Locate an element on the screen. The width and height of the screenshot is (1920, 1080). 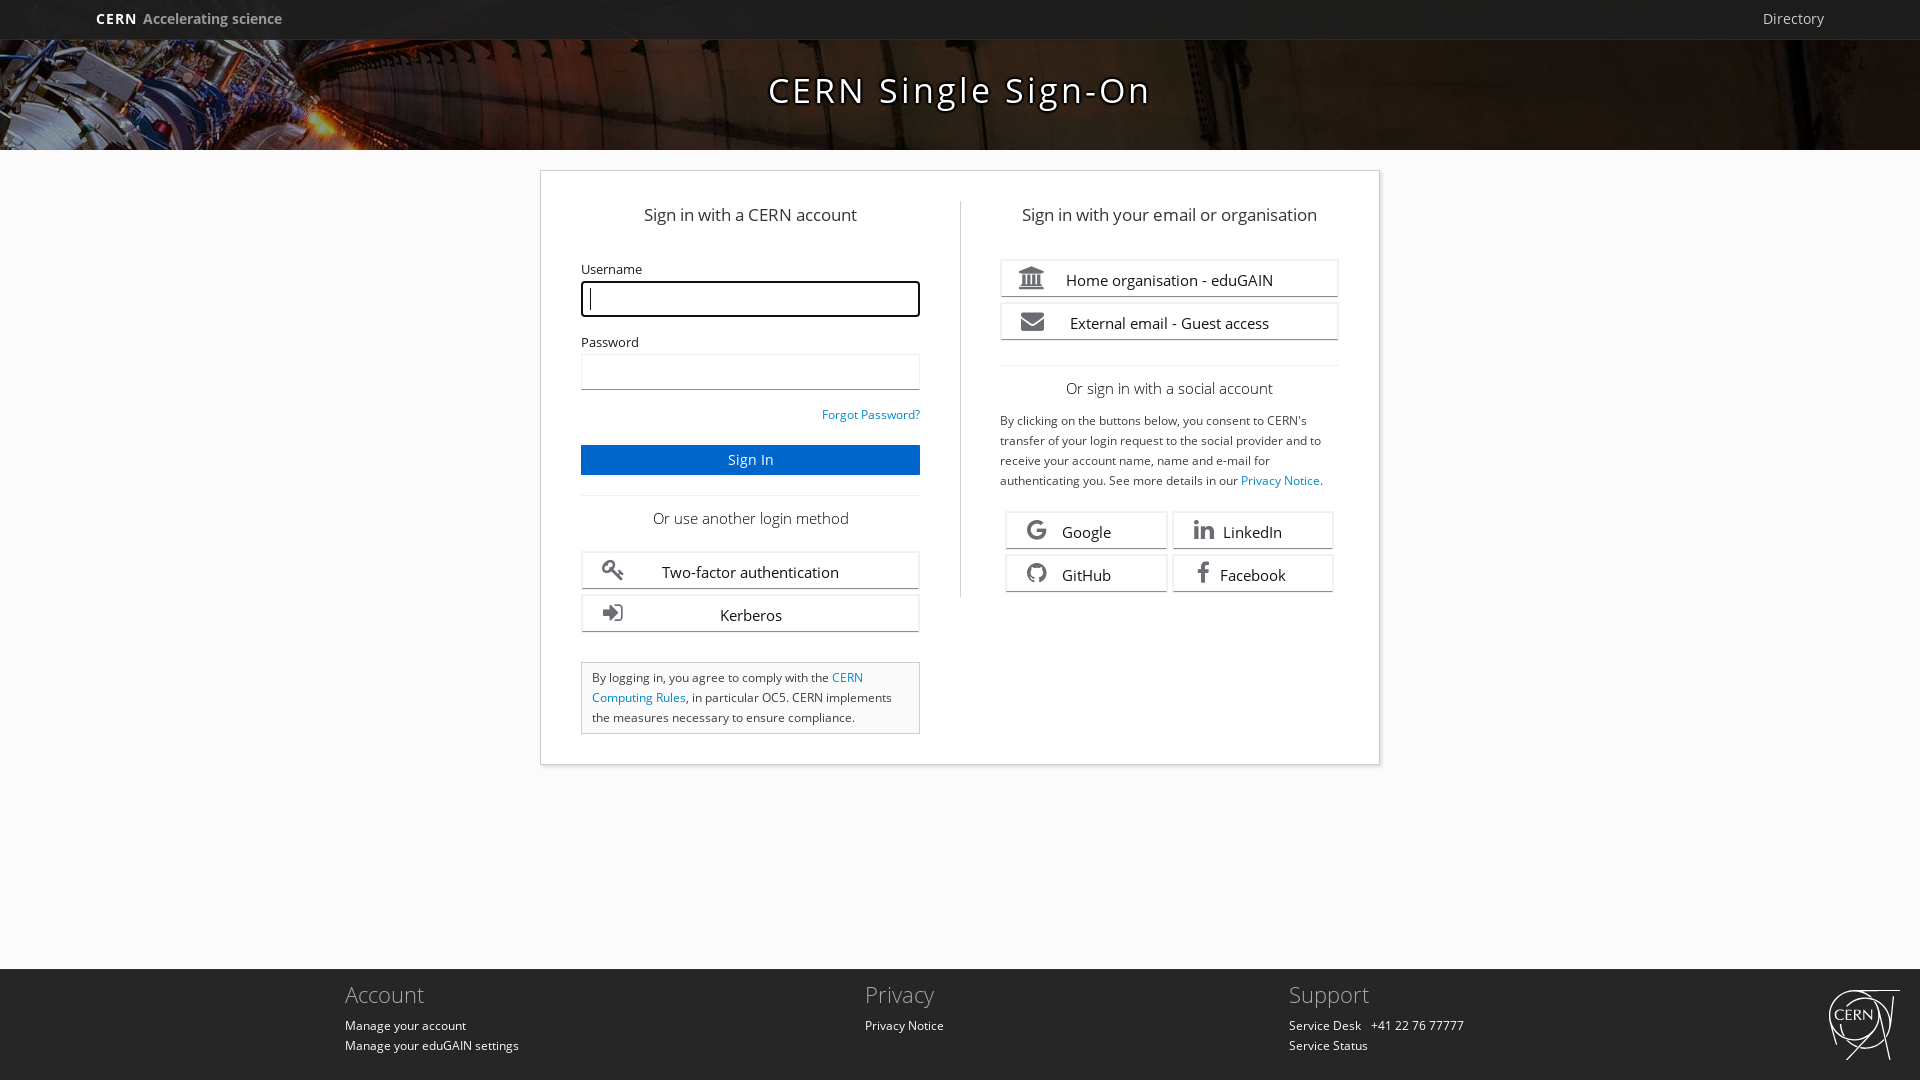
Forgot Password? is located at coordinates (871, 414).